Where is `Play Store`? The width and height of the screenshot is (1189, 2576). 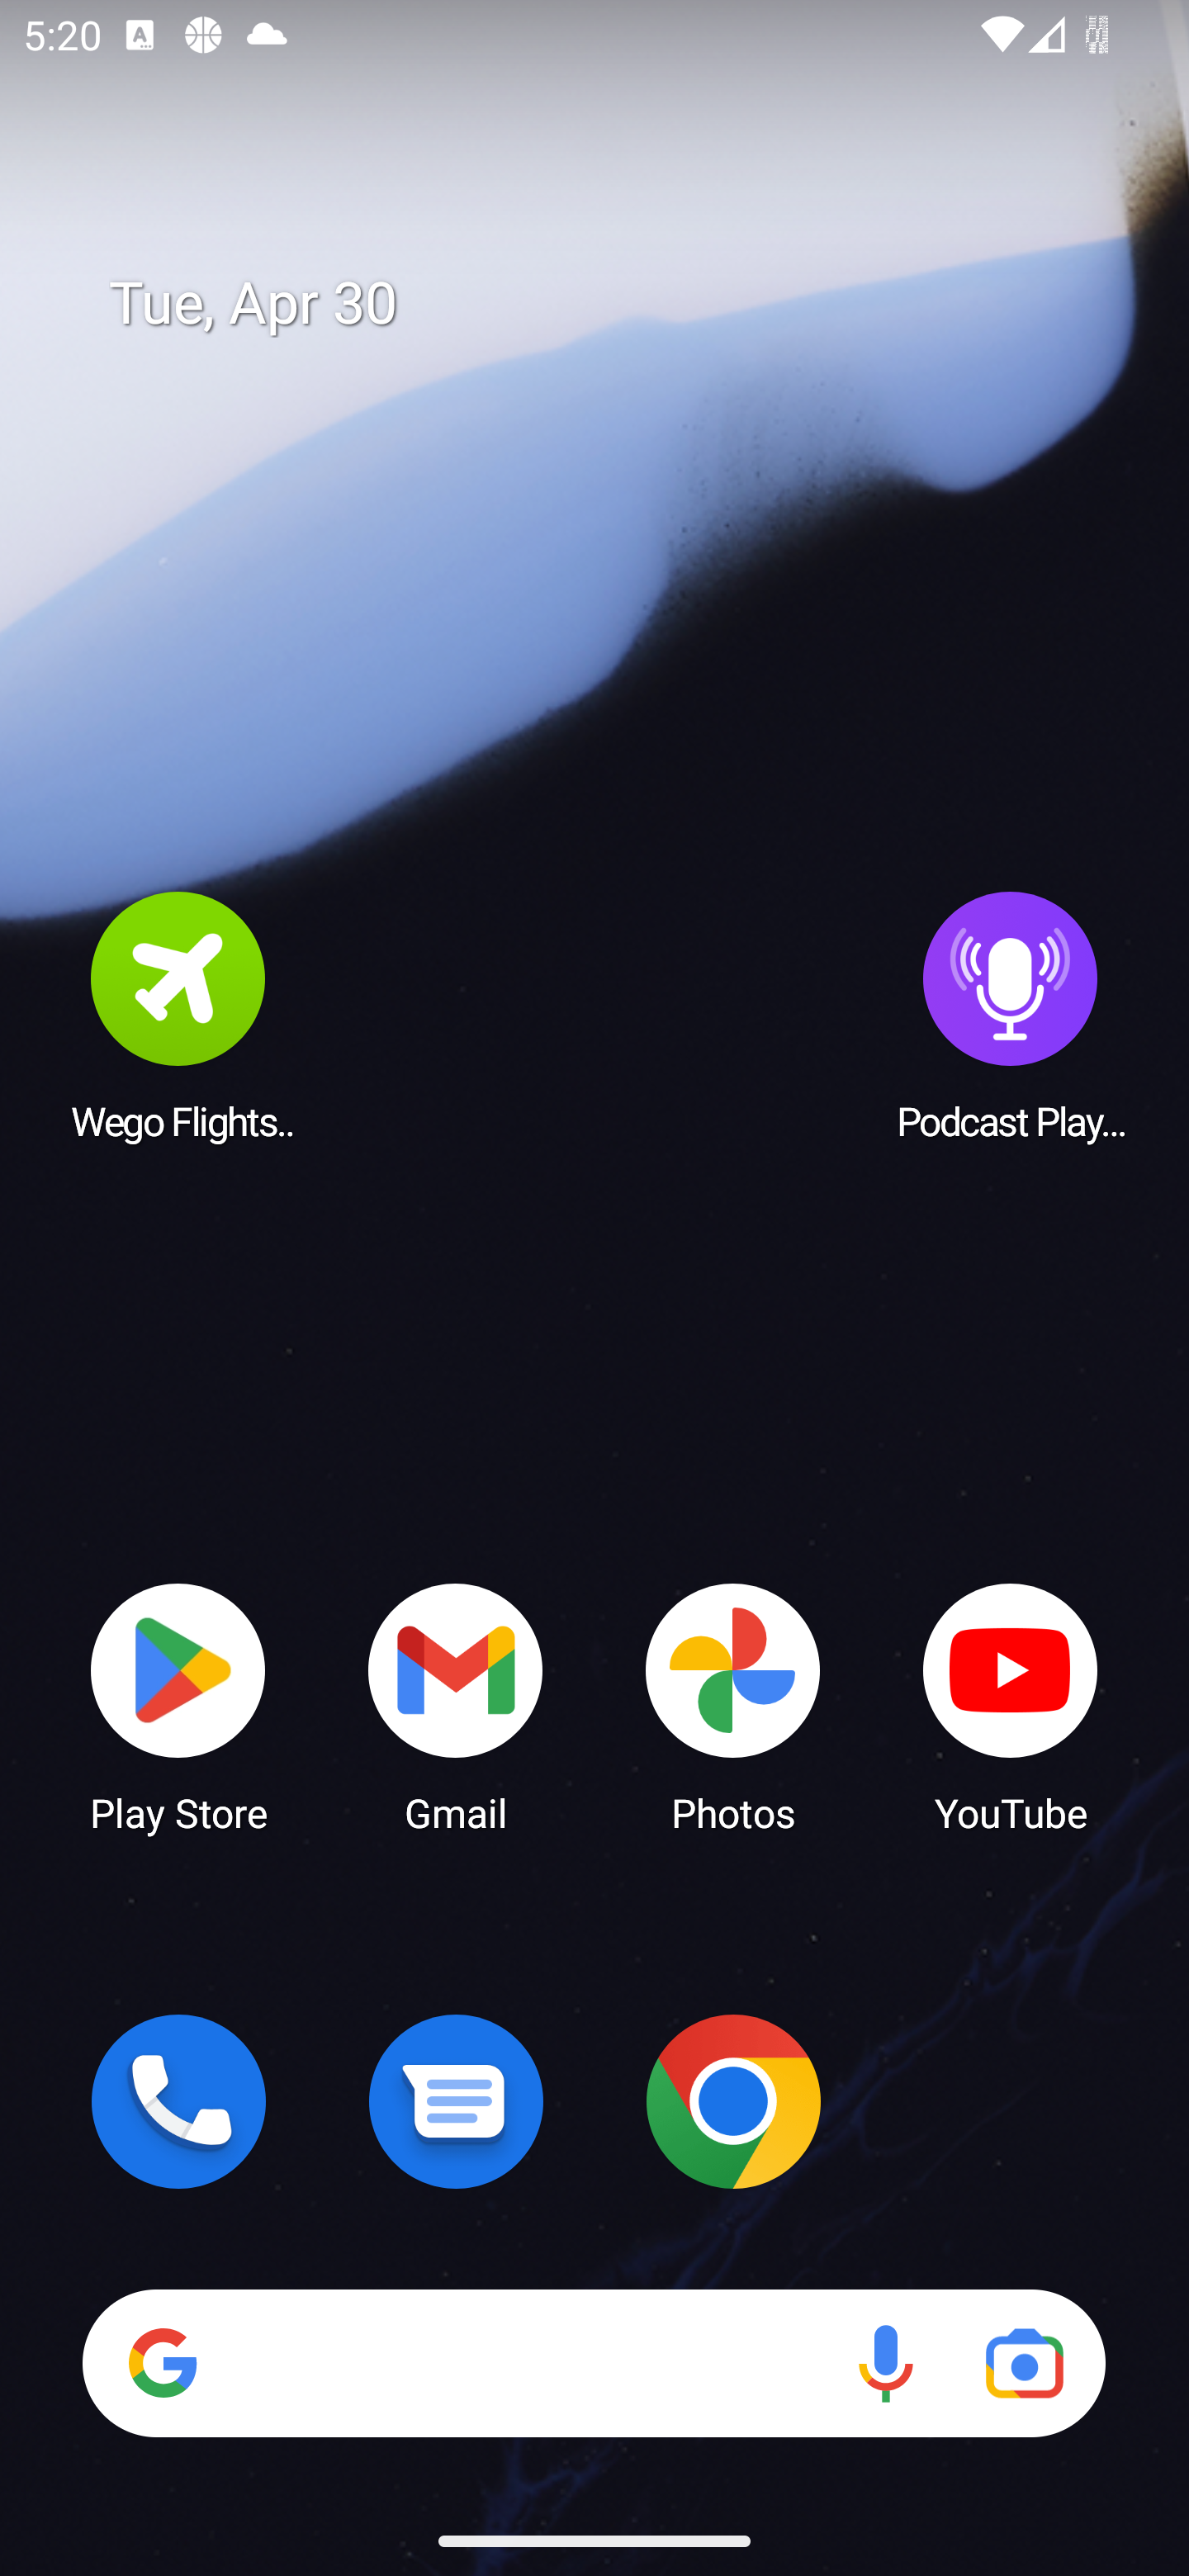 Play Store is located at coordinates (178, 1706).